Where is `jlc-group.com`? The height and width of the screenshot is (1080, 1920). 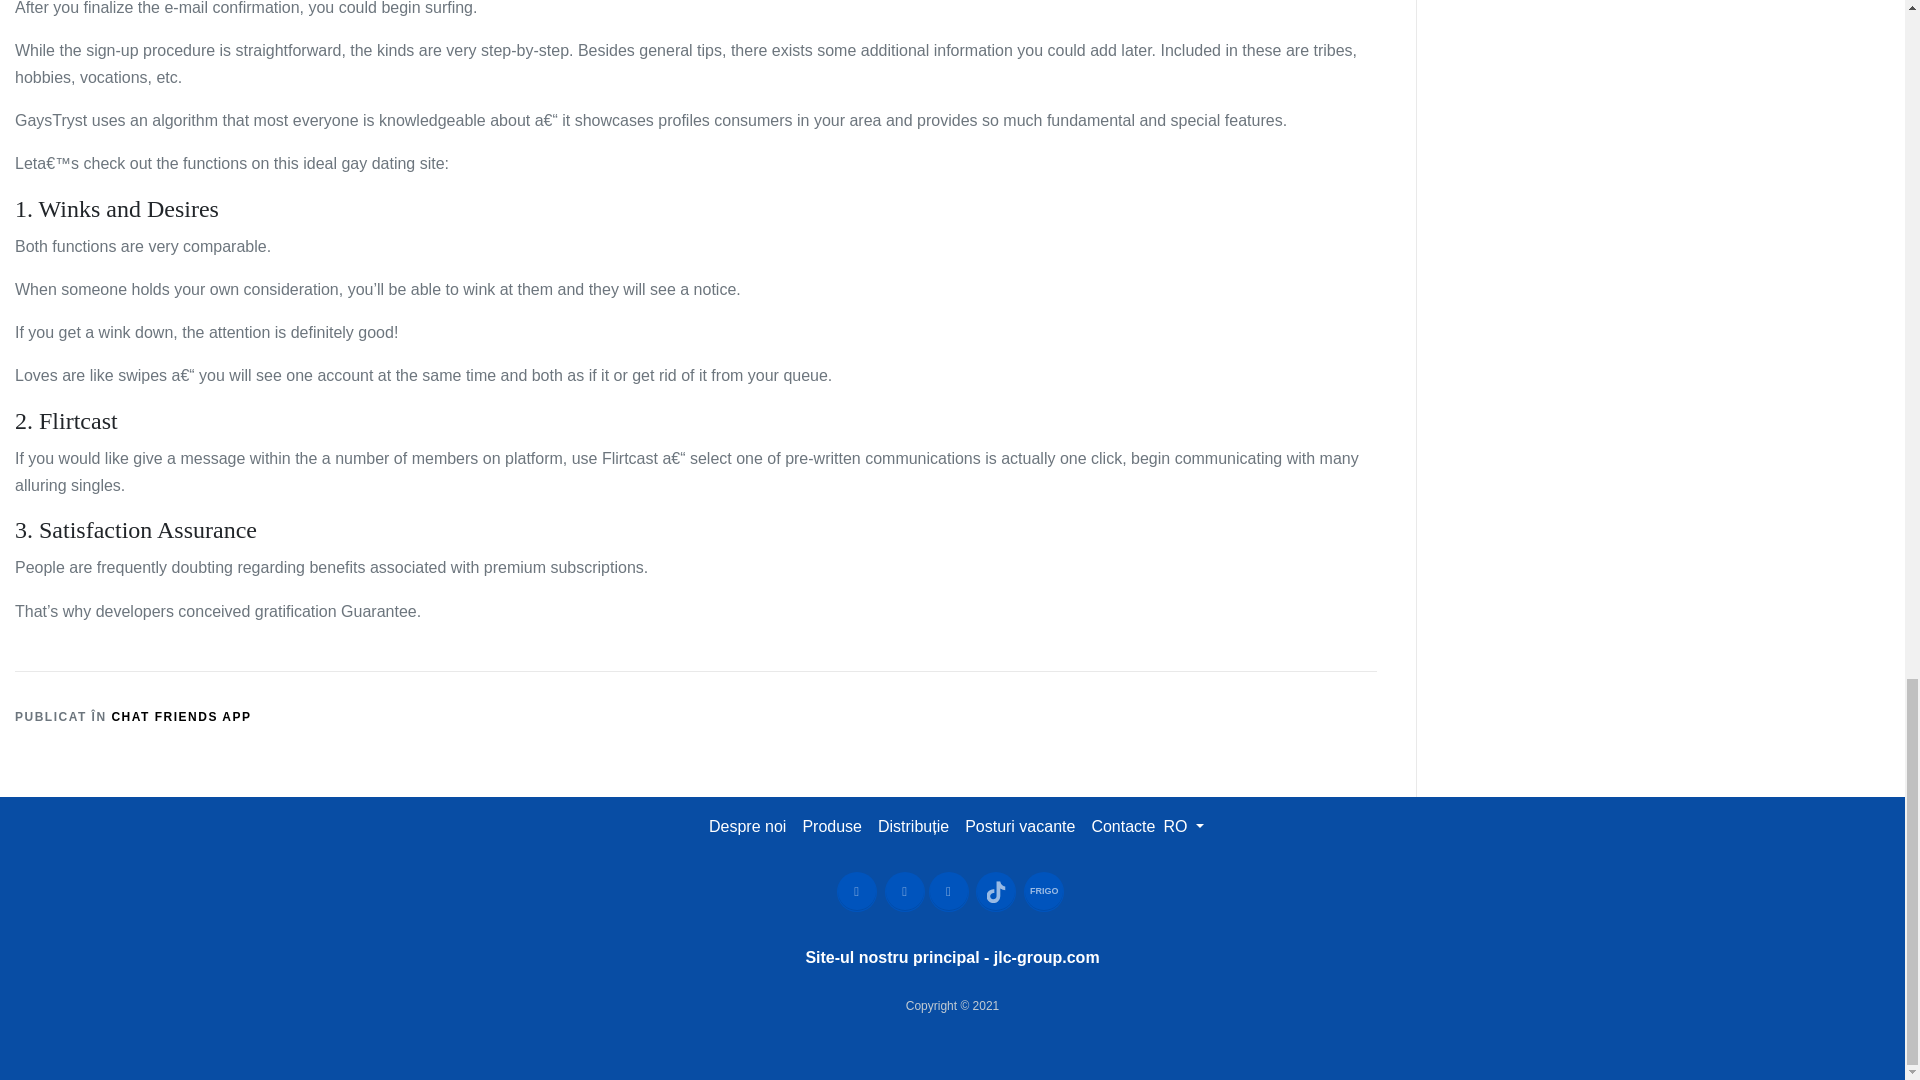 jlc-group.com is located at coordinates (1047, 957).